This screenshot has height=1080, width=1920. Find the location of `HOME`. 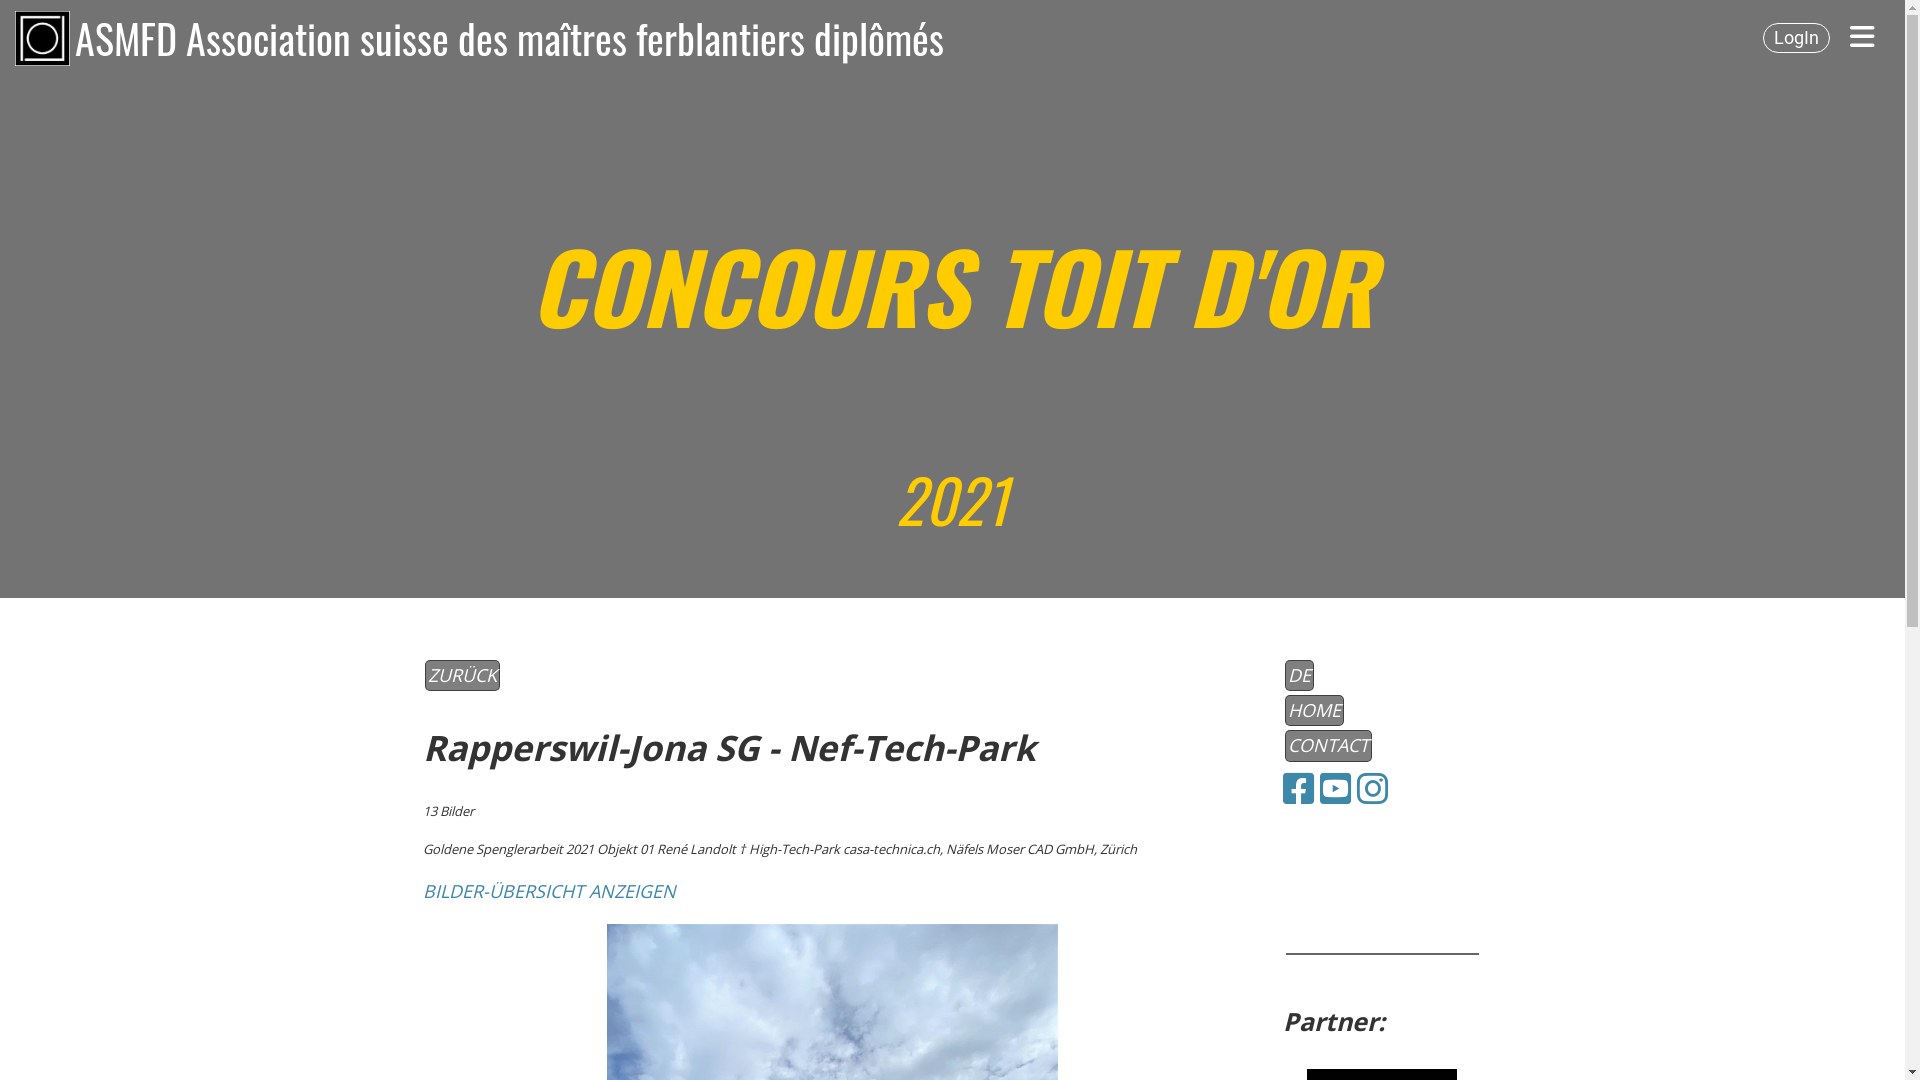

HOME is located at coordinates (1314, 710).